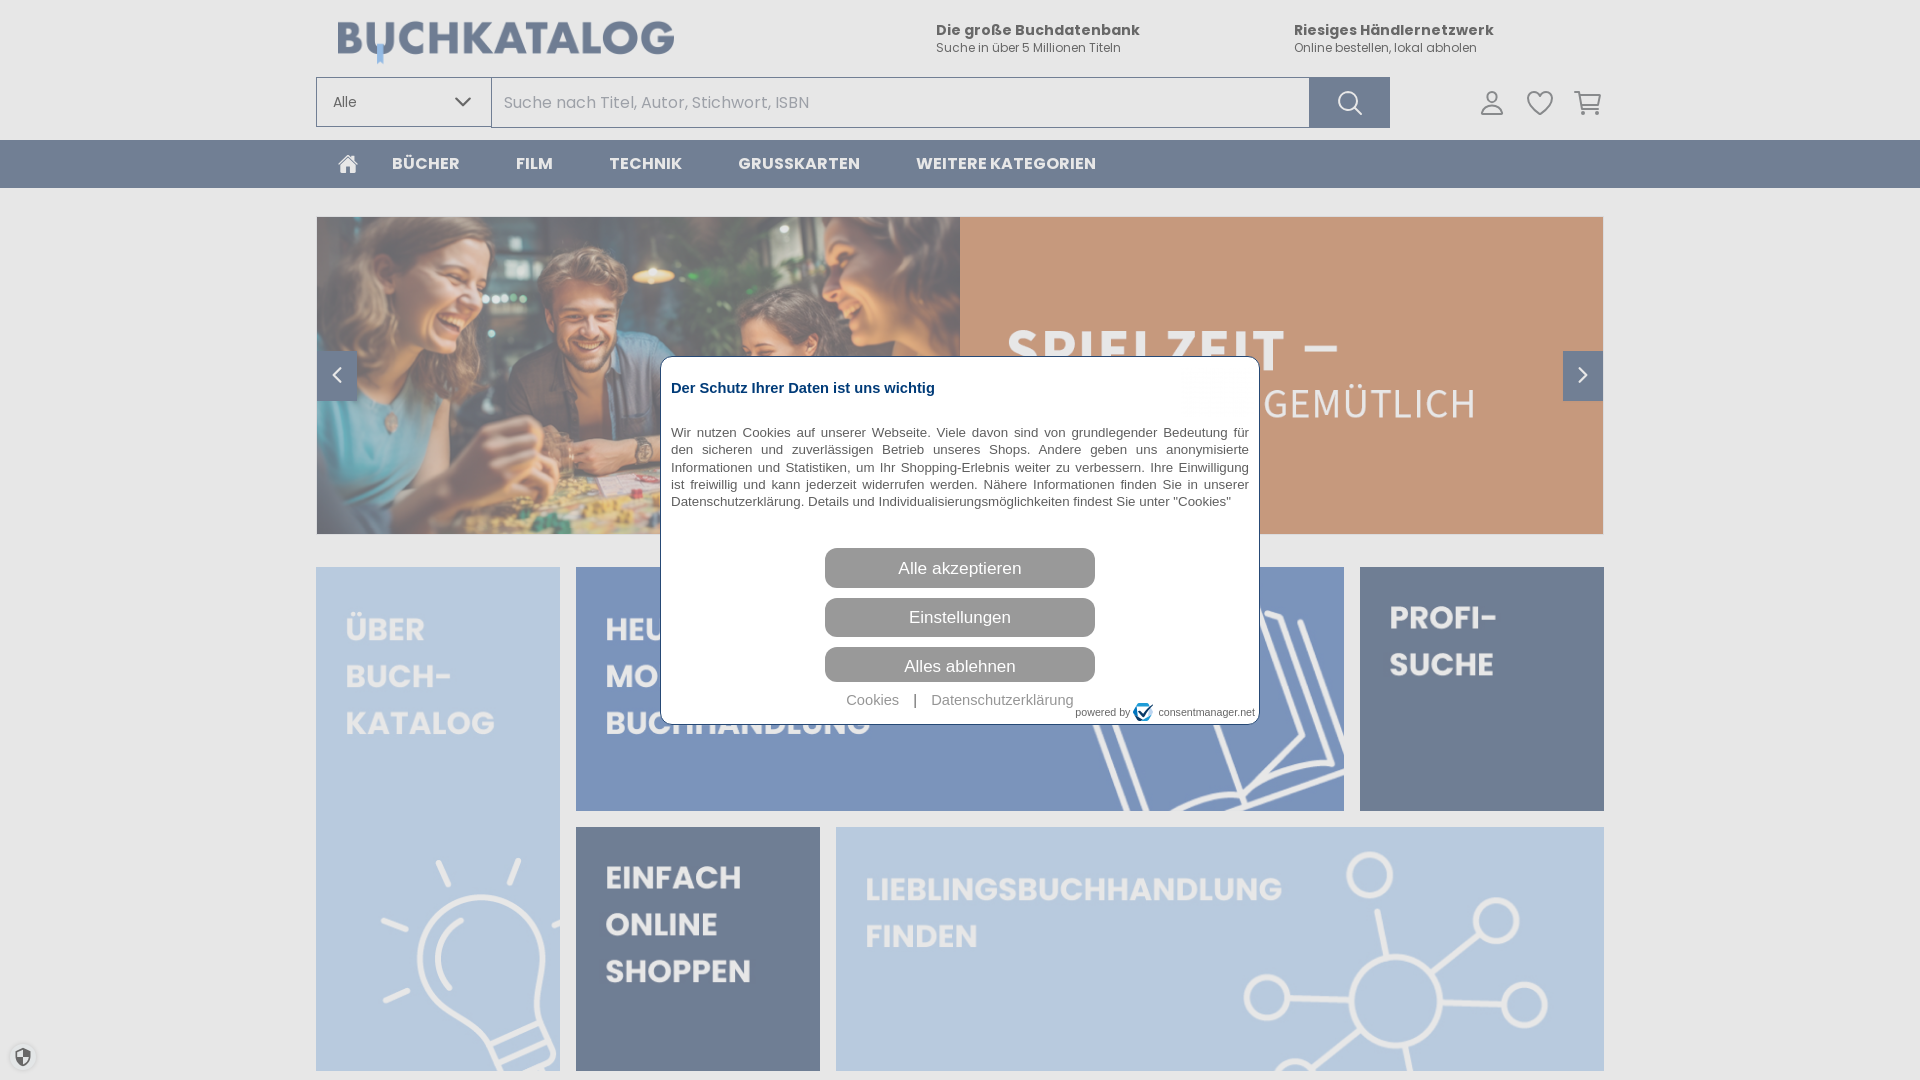 This screenshot has height=1080, width=1920. Describe the element at coordinates (646, 164) in the screenshot. I see `TECHNIK` at that location.